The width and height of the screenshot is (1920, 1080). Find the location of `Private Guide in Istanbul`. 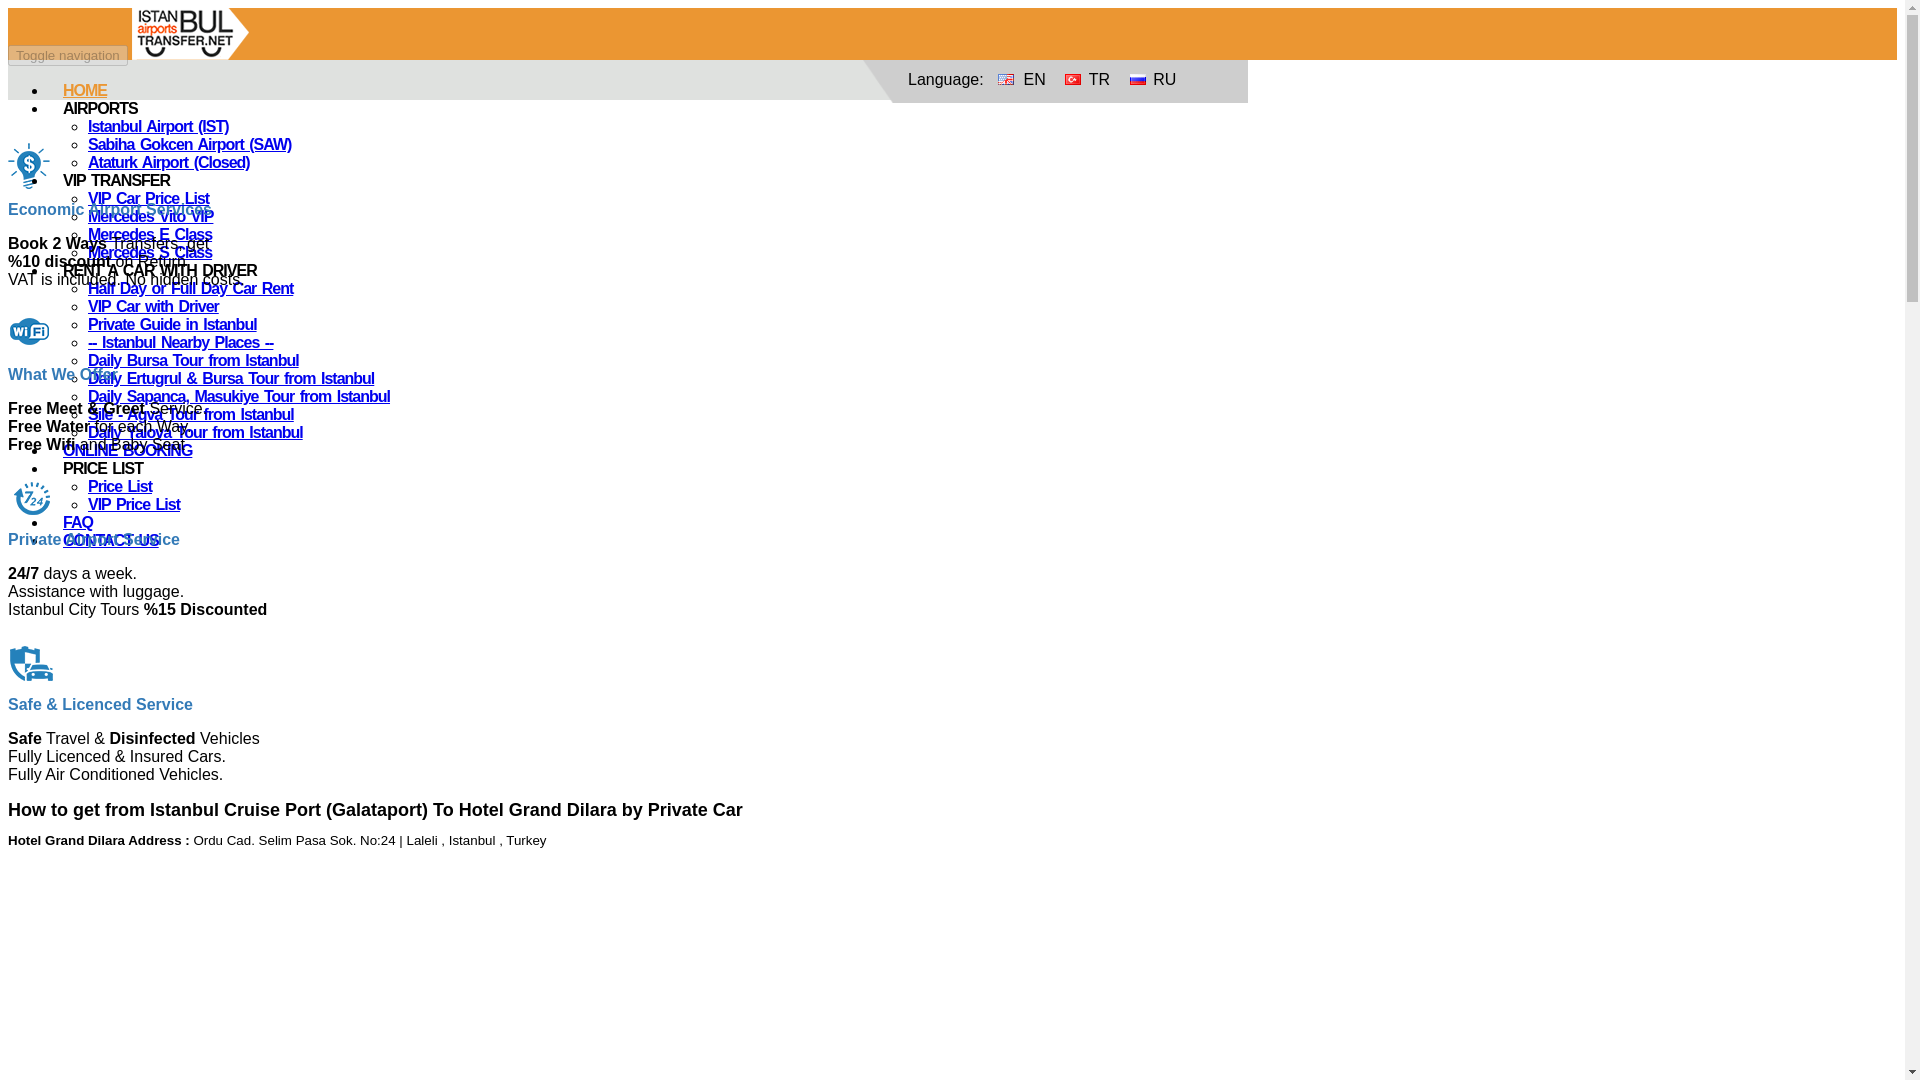

Private Guide in Istanbul is located at coordinates (172, 324).